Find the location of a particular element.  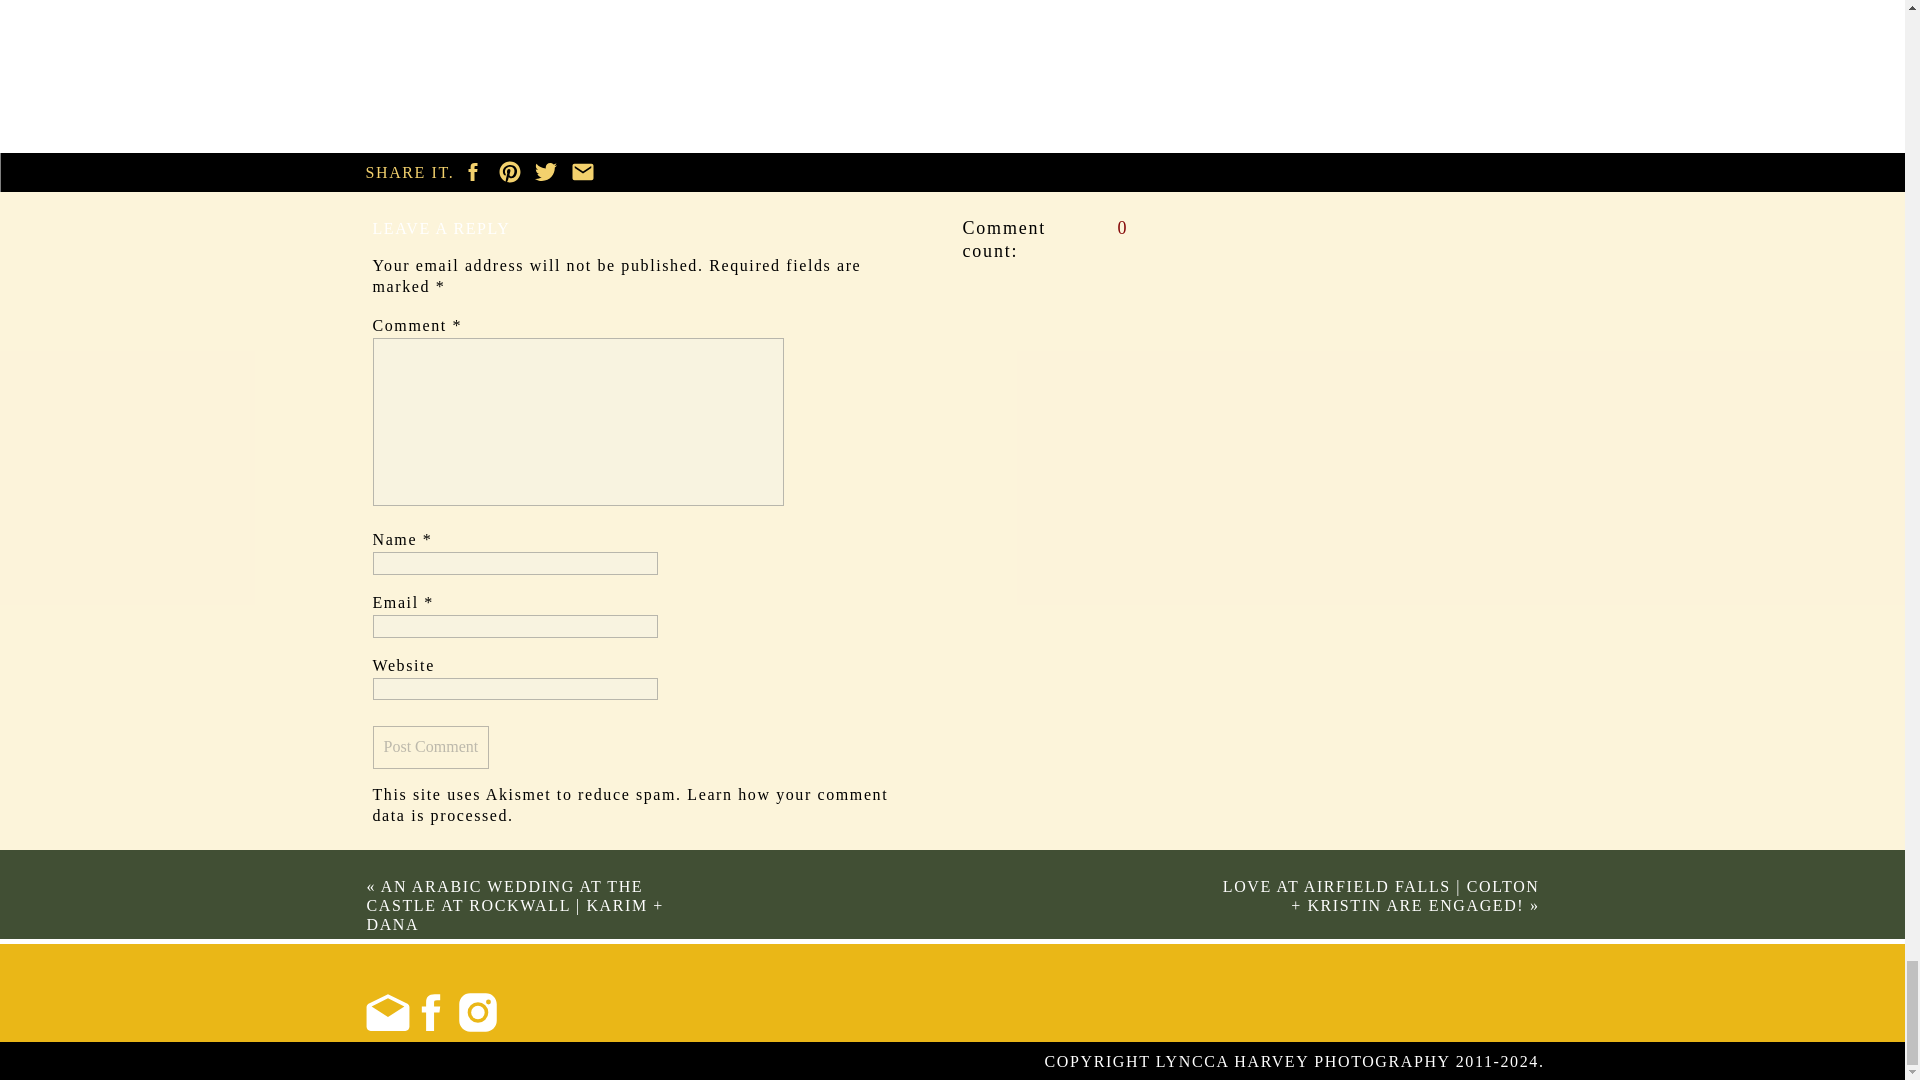

PORTFOLIO is located at coordinates (558, 1061).